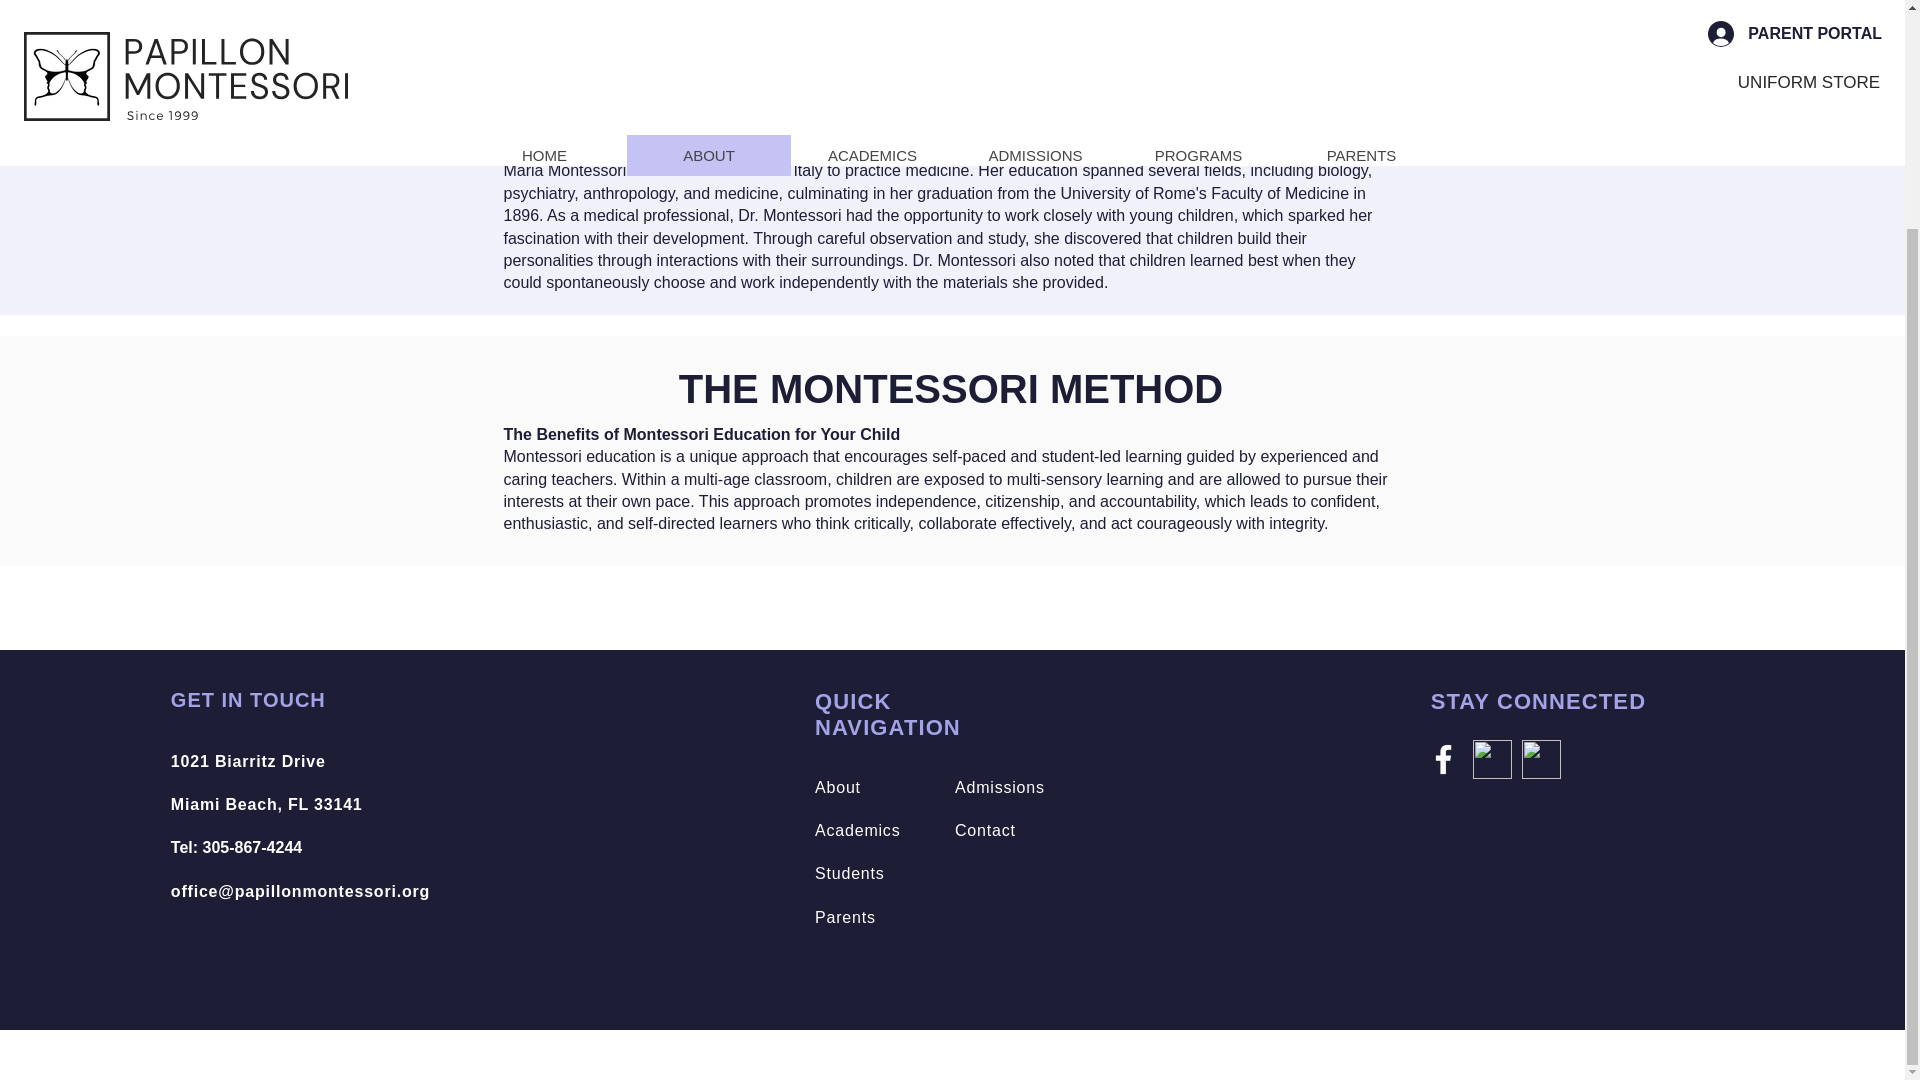  Describe the element at coordinates (236, 848) in the screenshot. I see `Admissions` at that location.